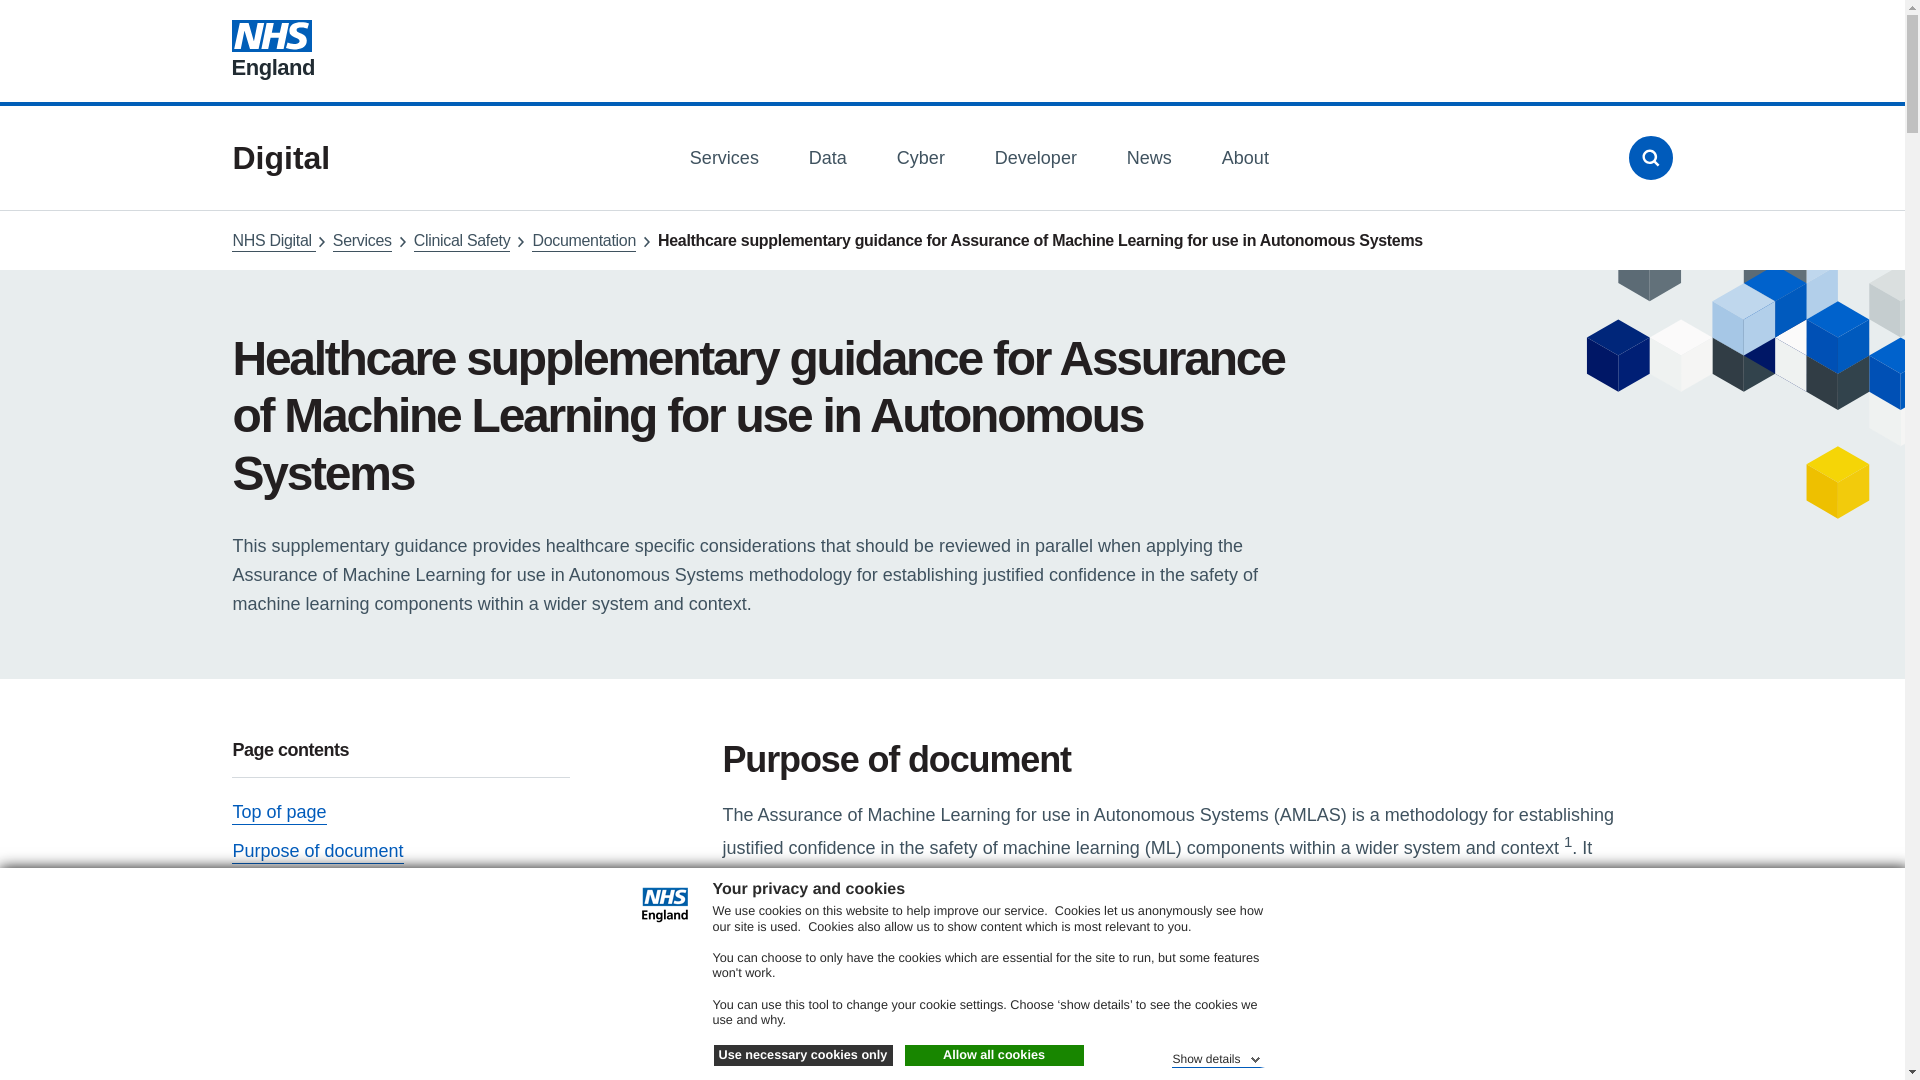 This screenshot has height=1080, width=1920. Describe the element at coordinates (803, 1056) in the screenshot. I see `Use necessary cookies only` at that location.